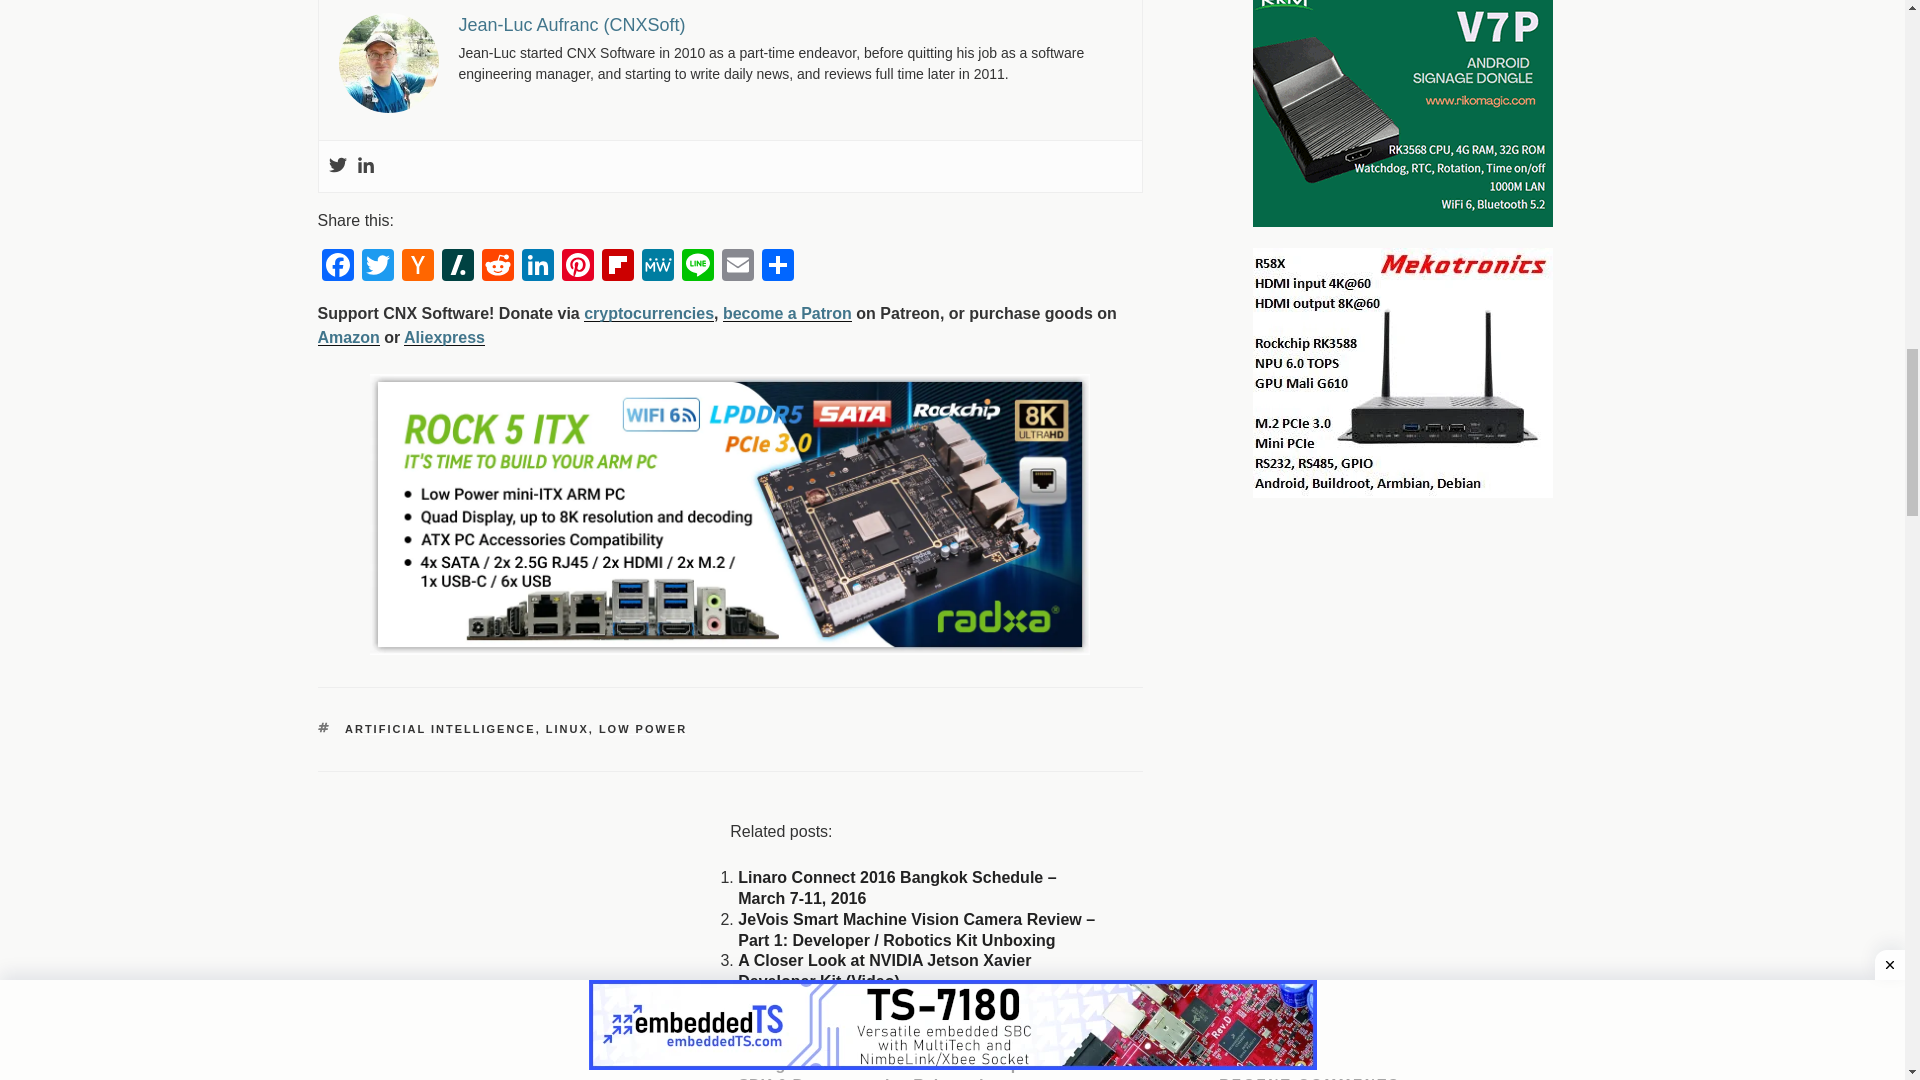  I want to click on Reddit, so click(498, 268).